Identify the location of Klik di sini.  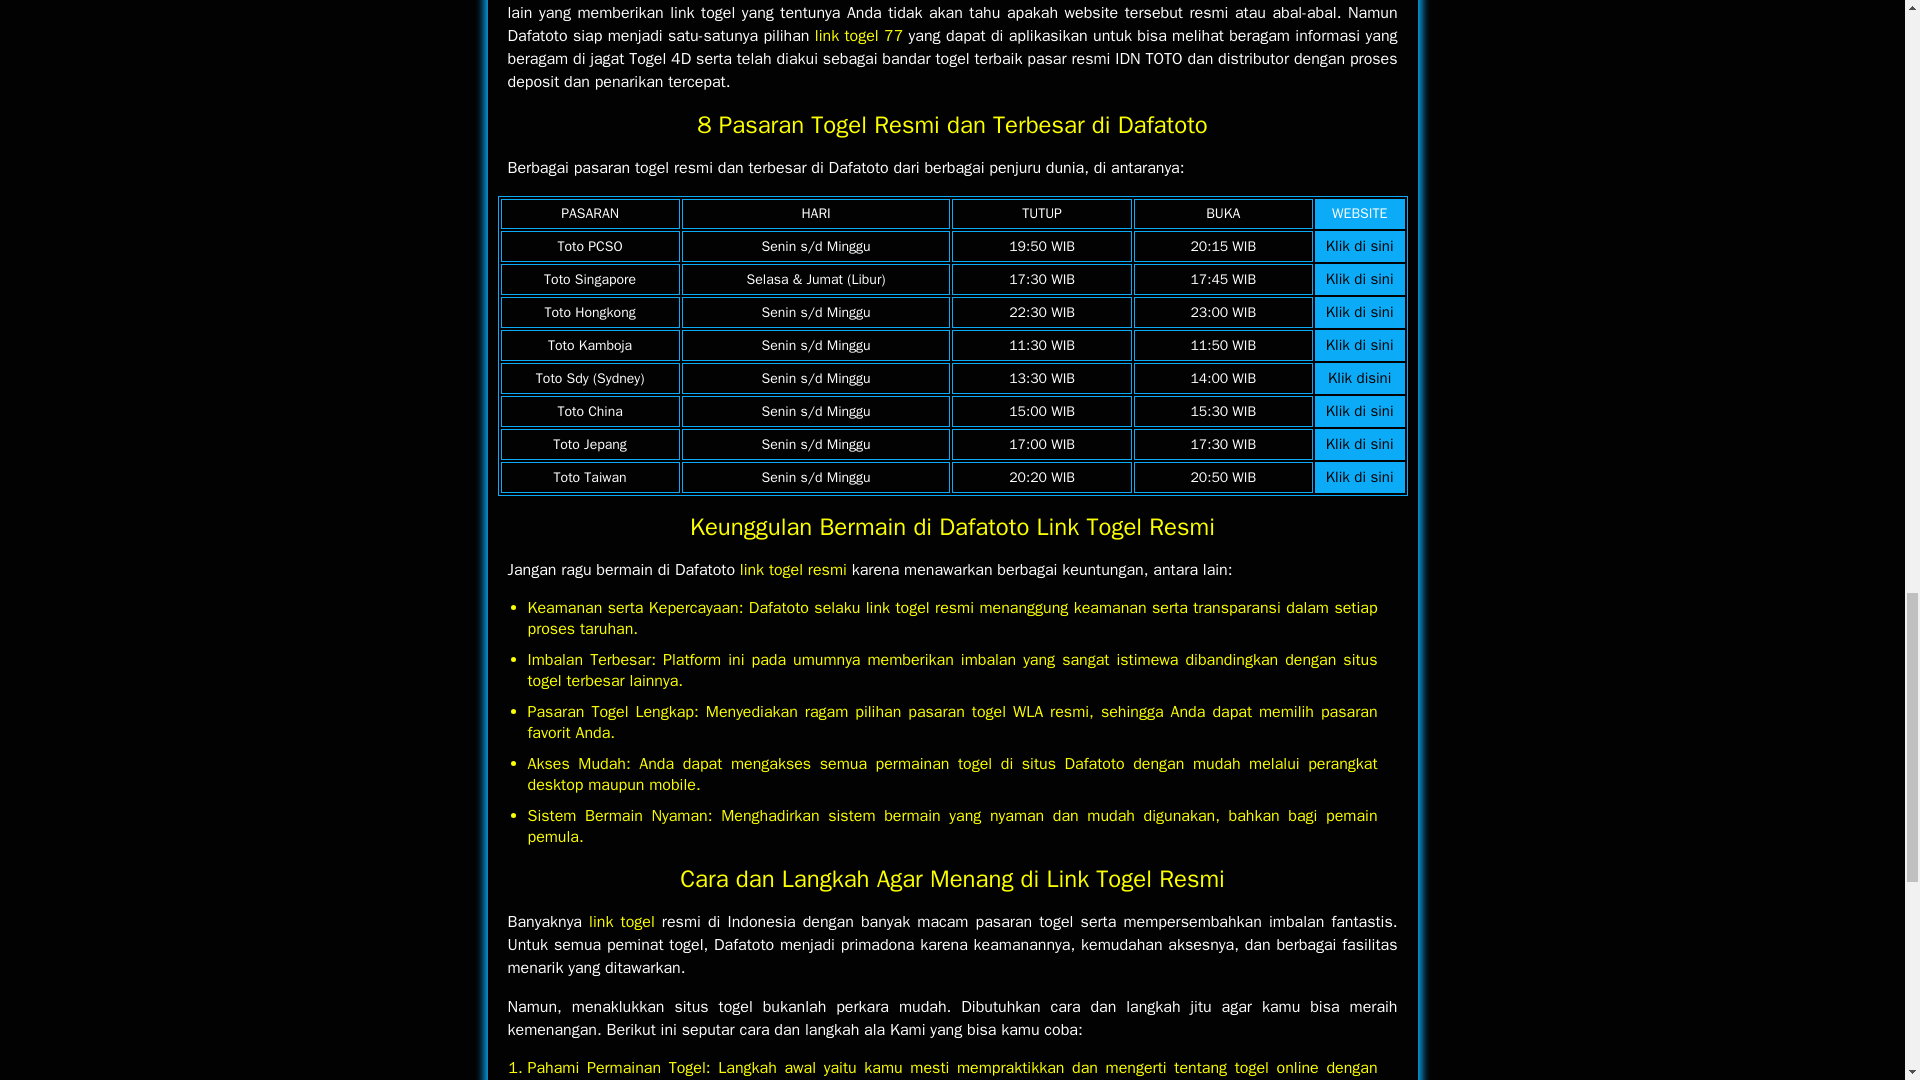
(1360, 444).